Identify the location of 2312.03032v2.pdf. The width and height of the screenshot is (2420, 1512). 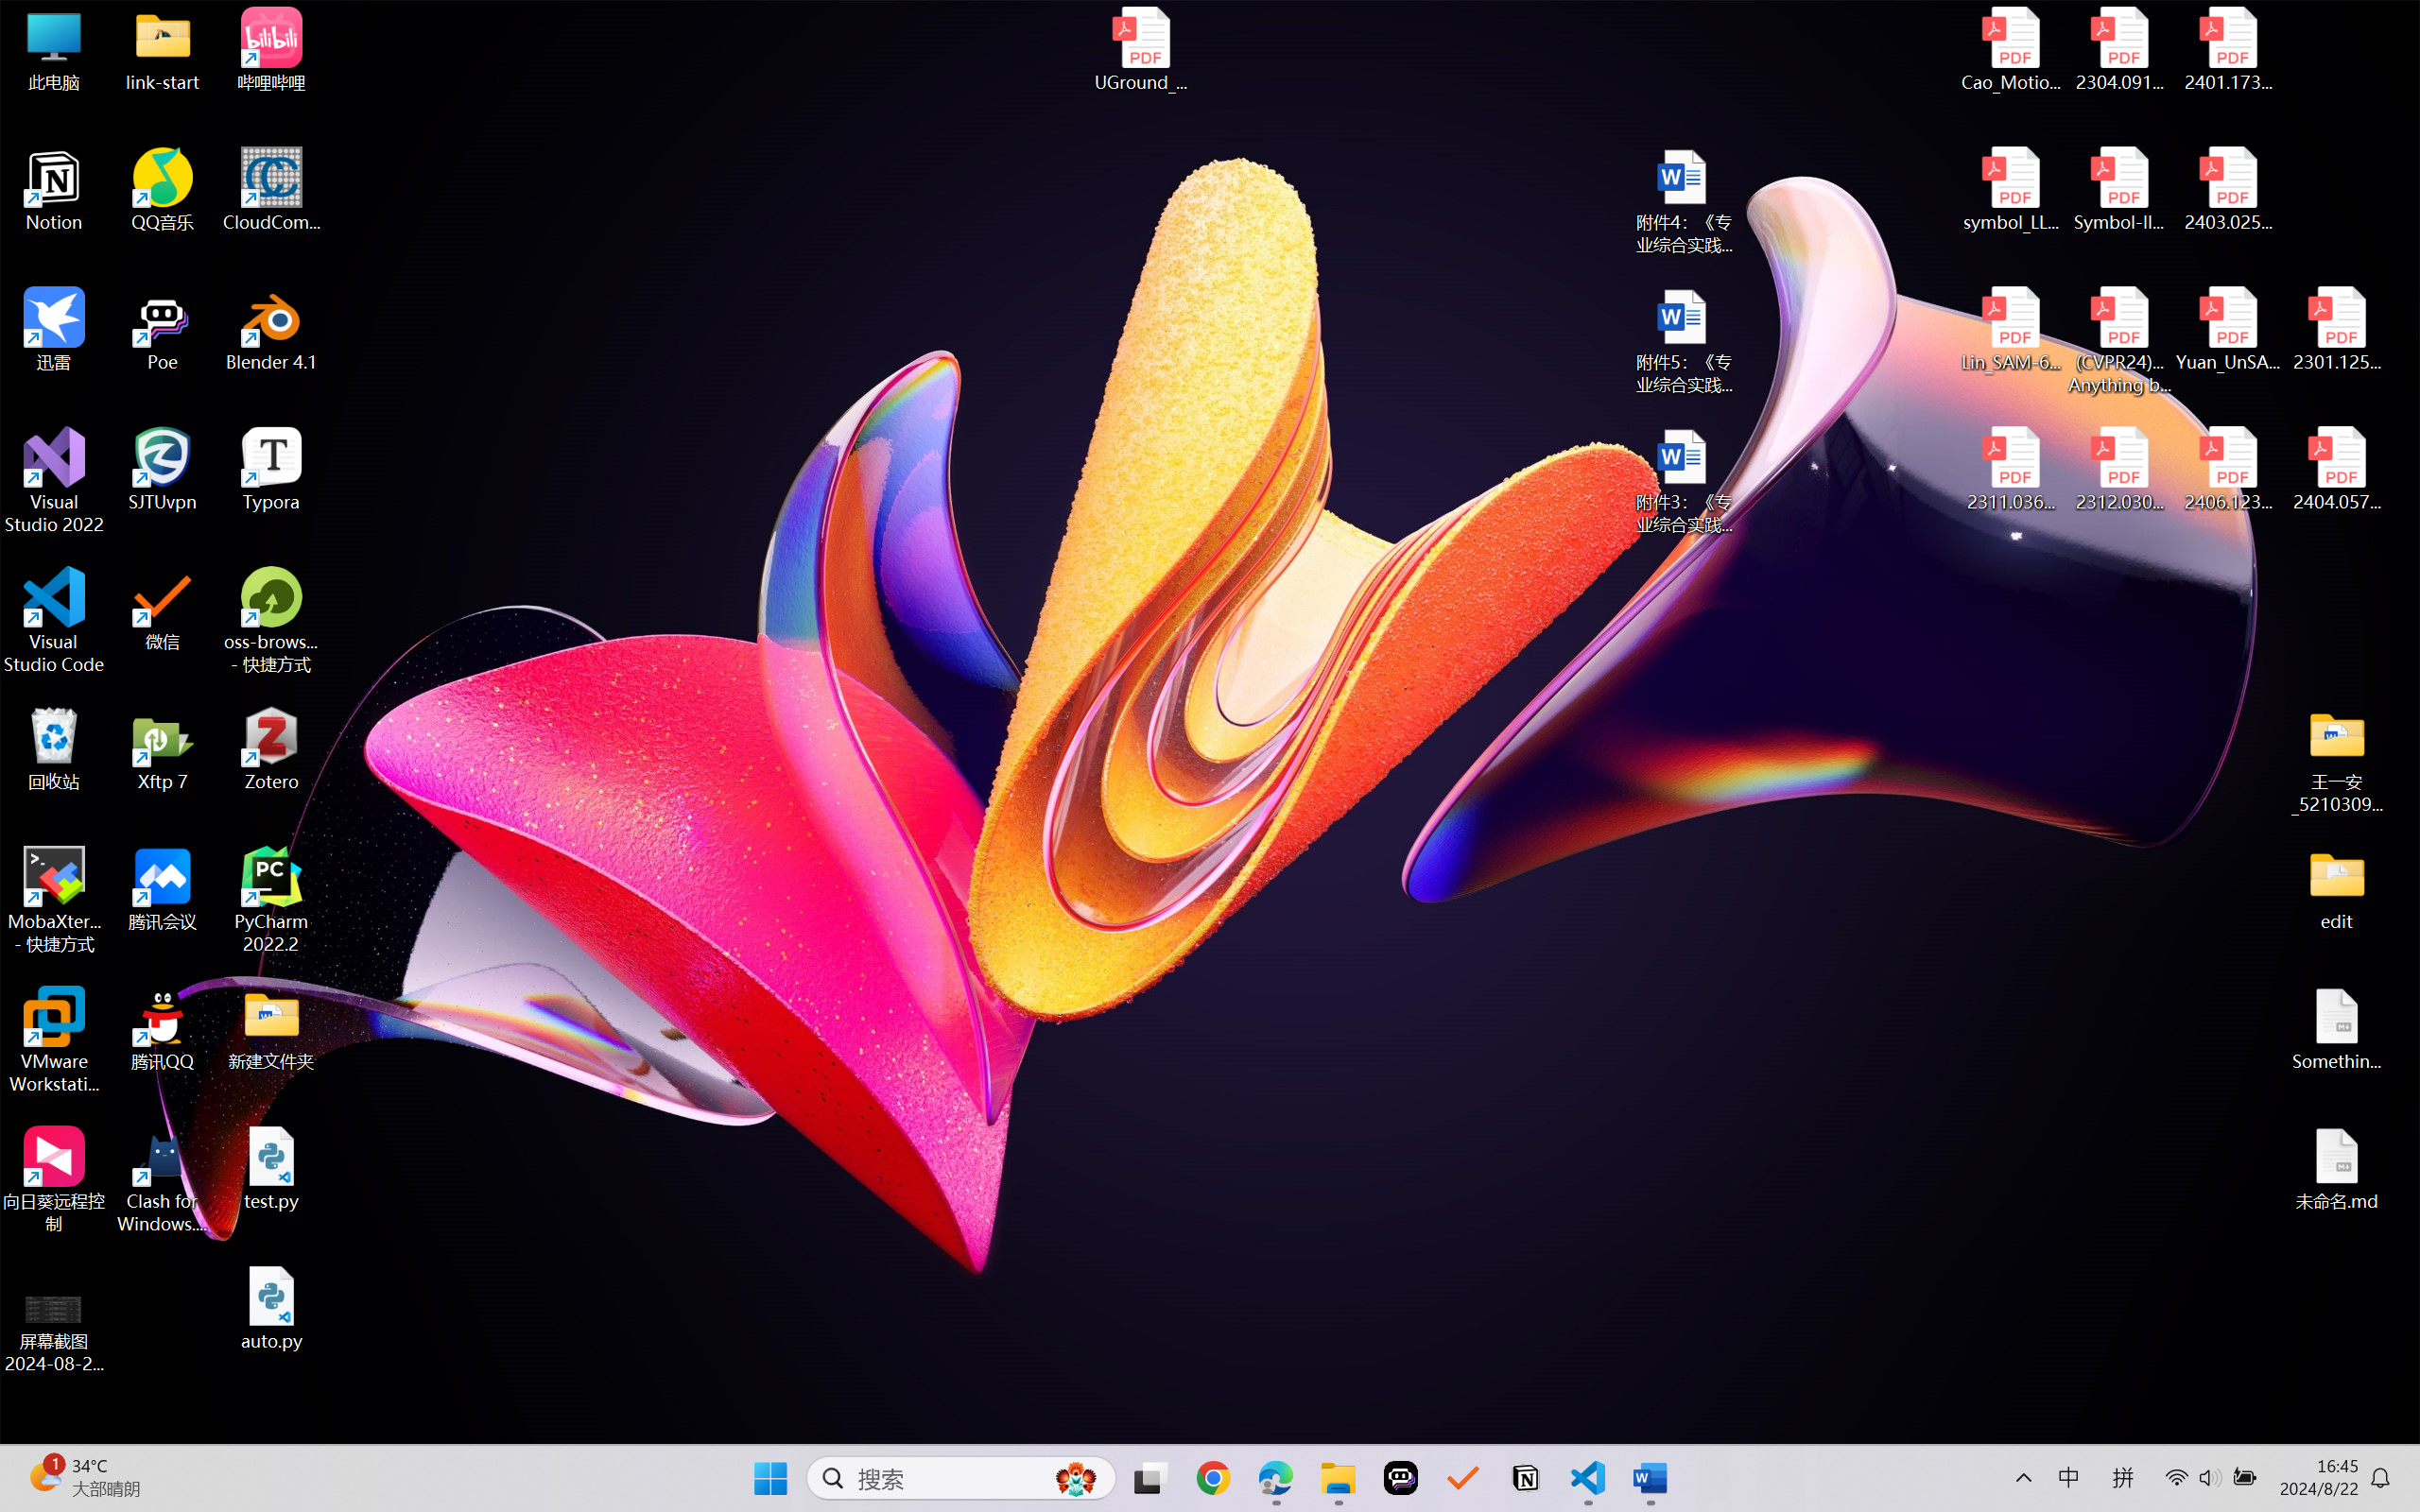
(2119, 470).